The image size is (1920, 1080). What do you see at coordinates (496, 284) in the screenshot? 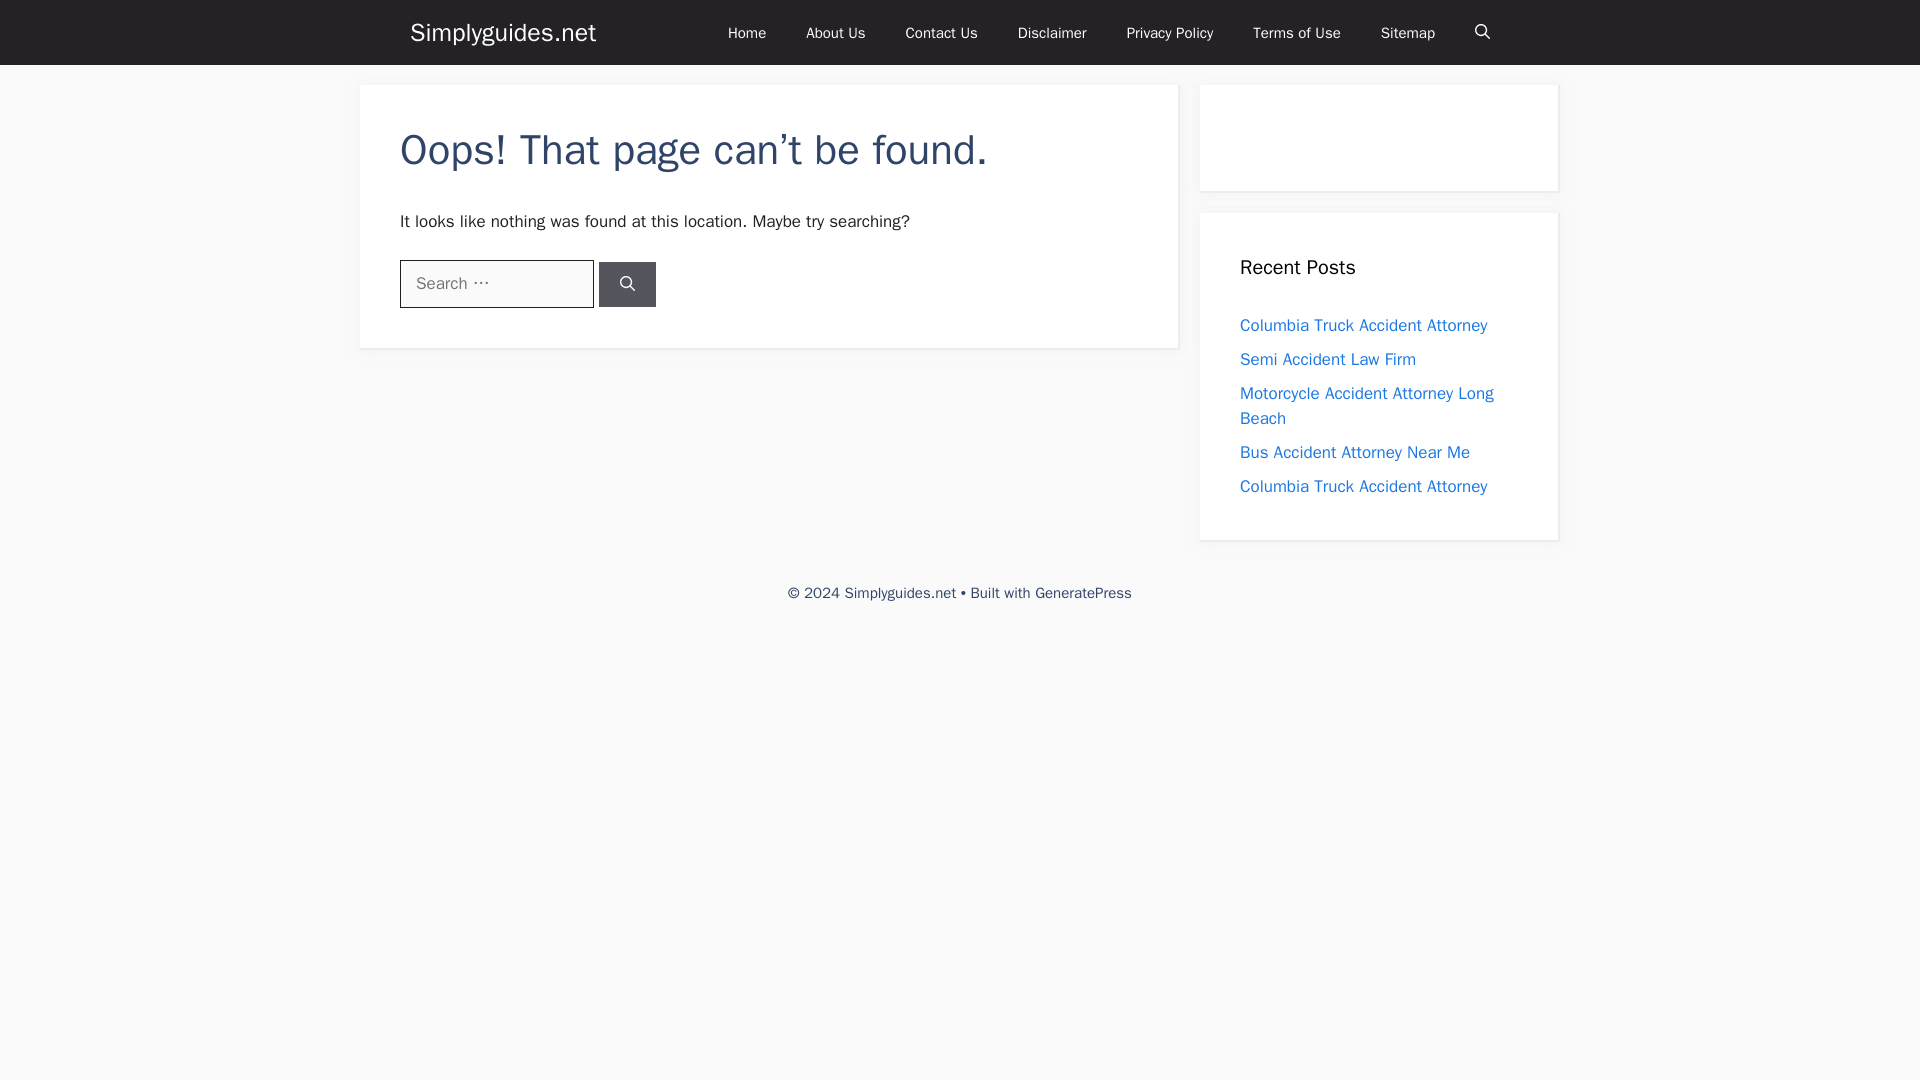
I see `Search for:` at bounding box center [496, 284].